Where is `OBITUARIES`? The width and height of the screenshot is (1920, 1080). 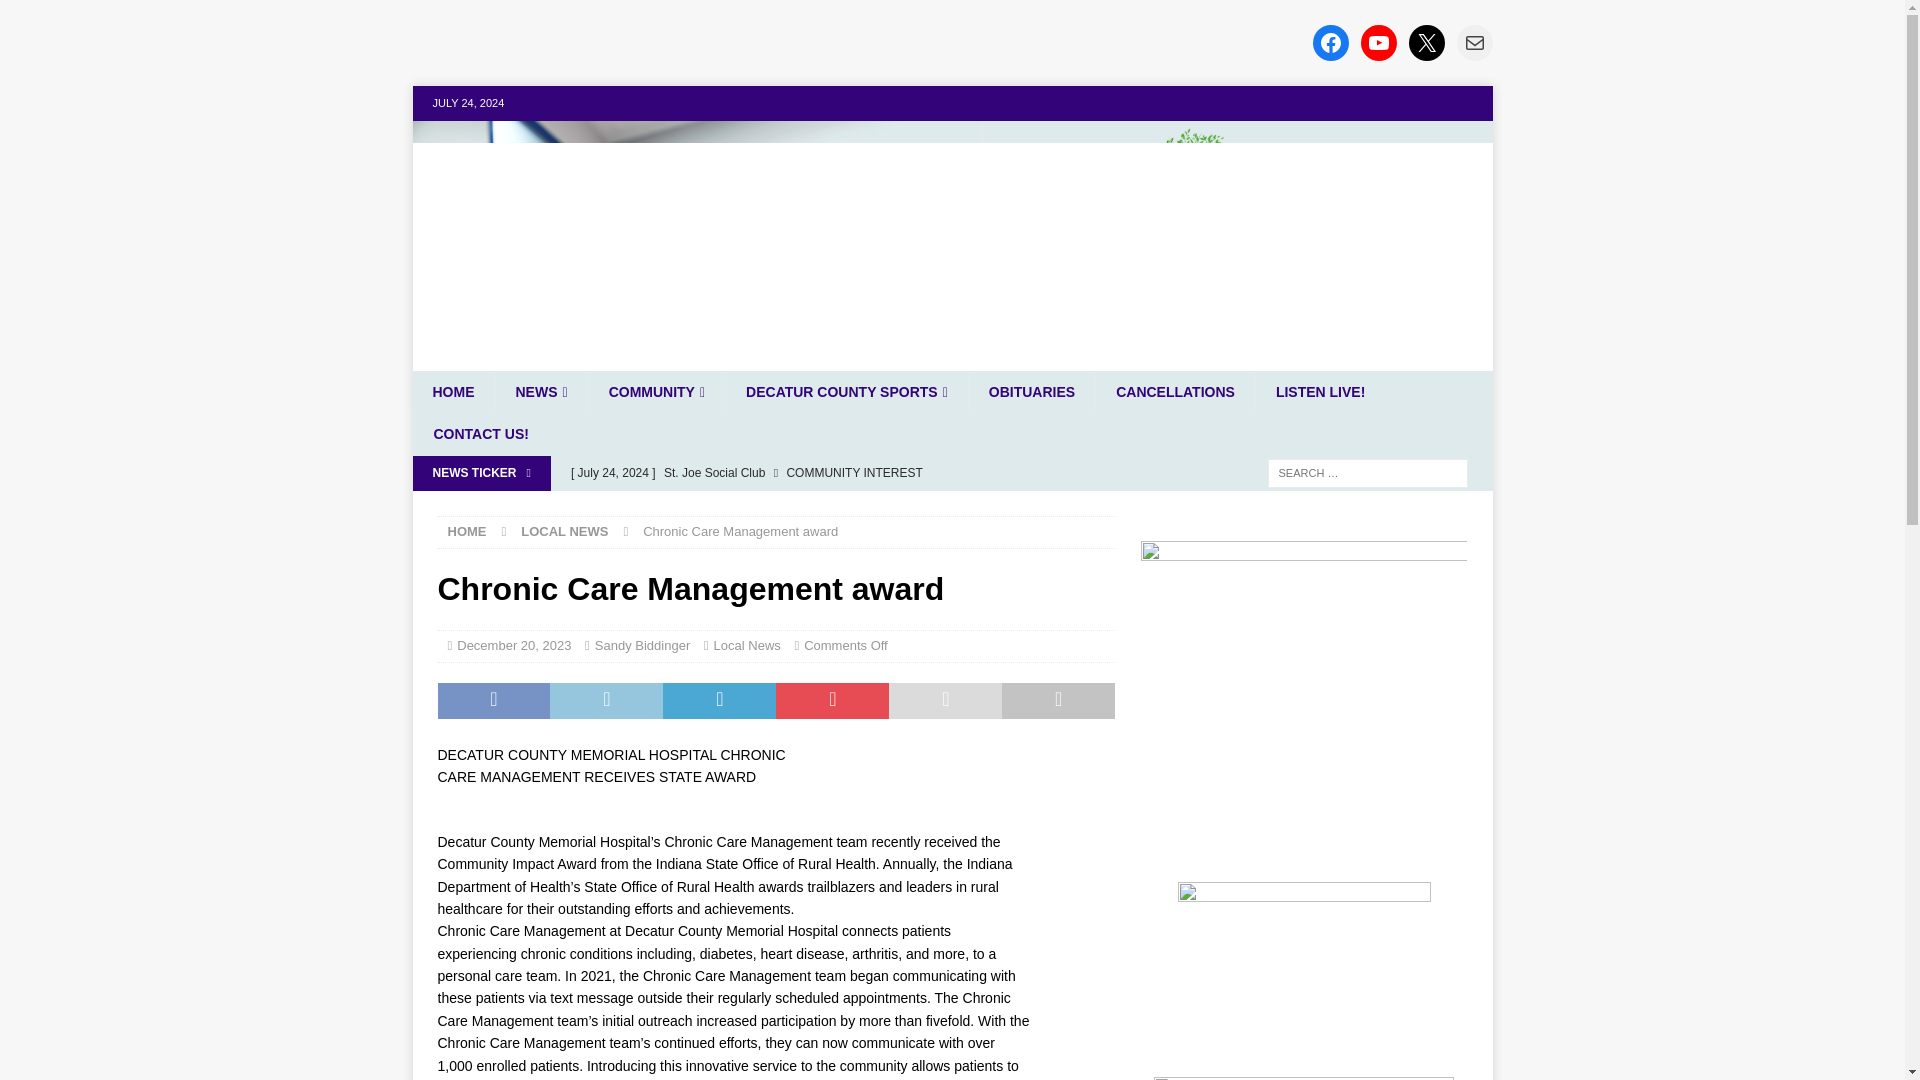
OBITUARIES is located at coordinates (1030, 392).